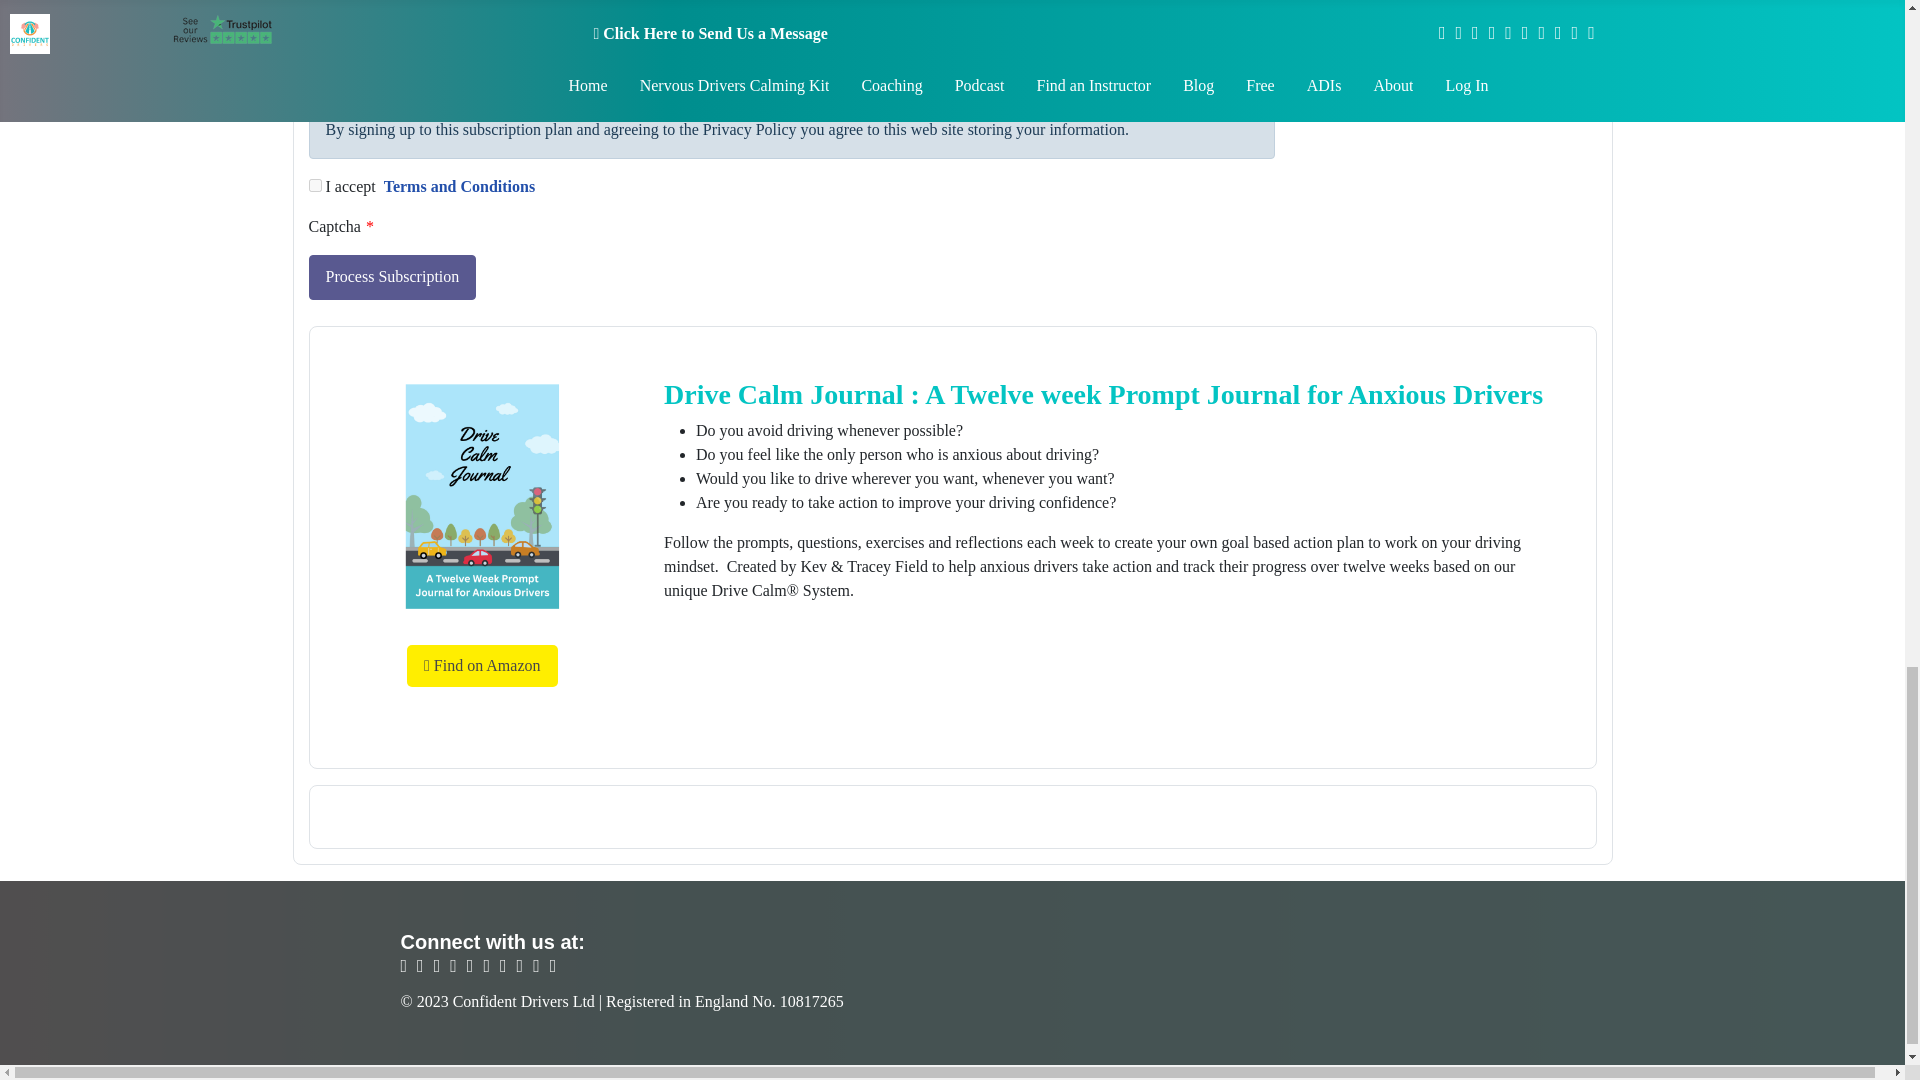 Image resolution: width=1920 pixels, height=1080 pixels. What do you see at coordinates (314, 82) in the screenshot?
I see `1` at bounding box center [314, 82].